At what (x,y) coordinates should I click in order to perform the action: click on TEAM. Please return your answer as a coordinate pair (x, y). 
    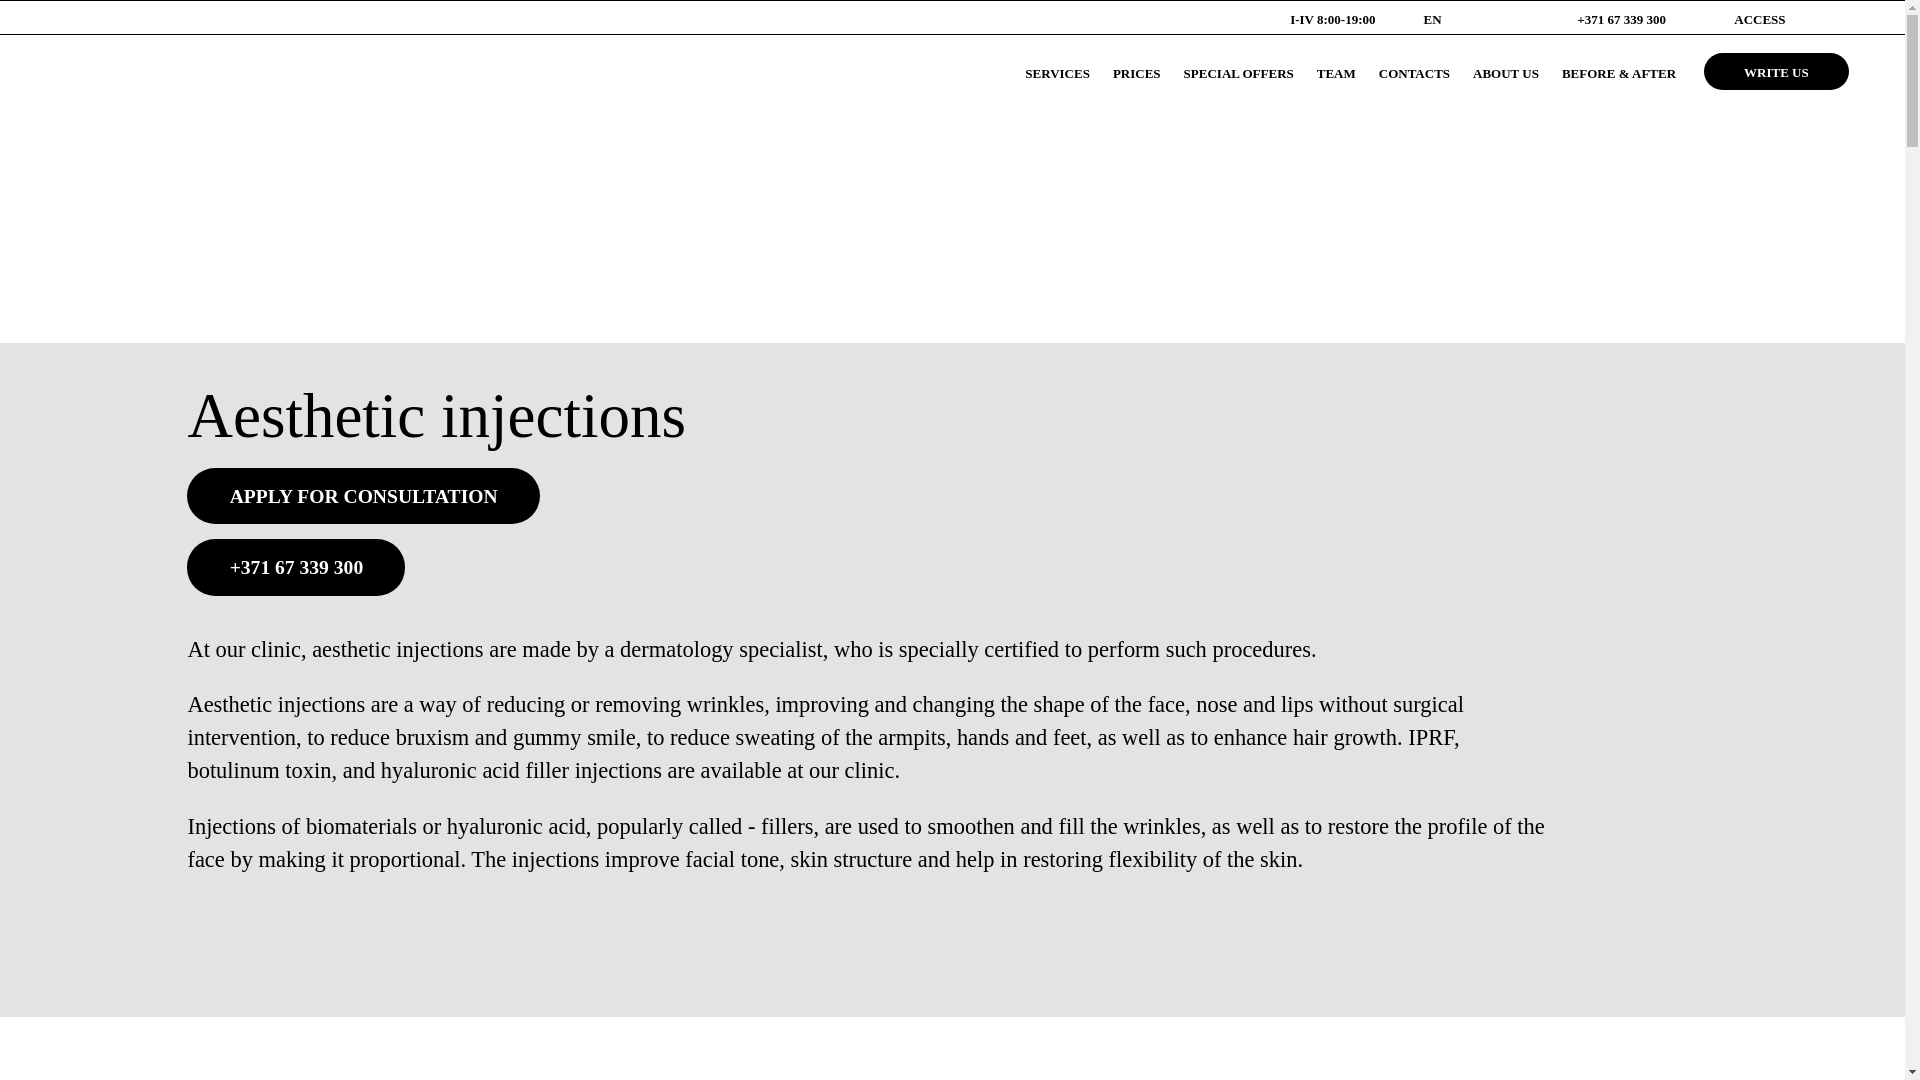
    Looking at the image, I should click on (1336, 73).